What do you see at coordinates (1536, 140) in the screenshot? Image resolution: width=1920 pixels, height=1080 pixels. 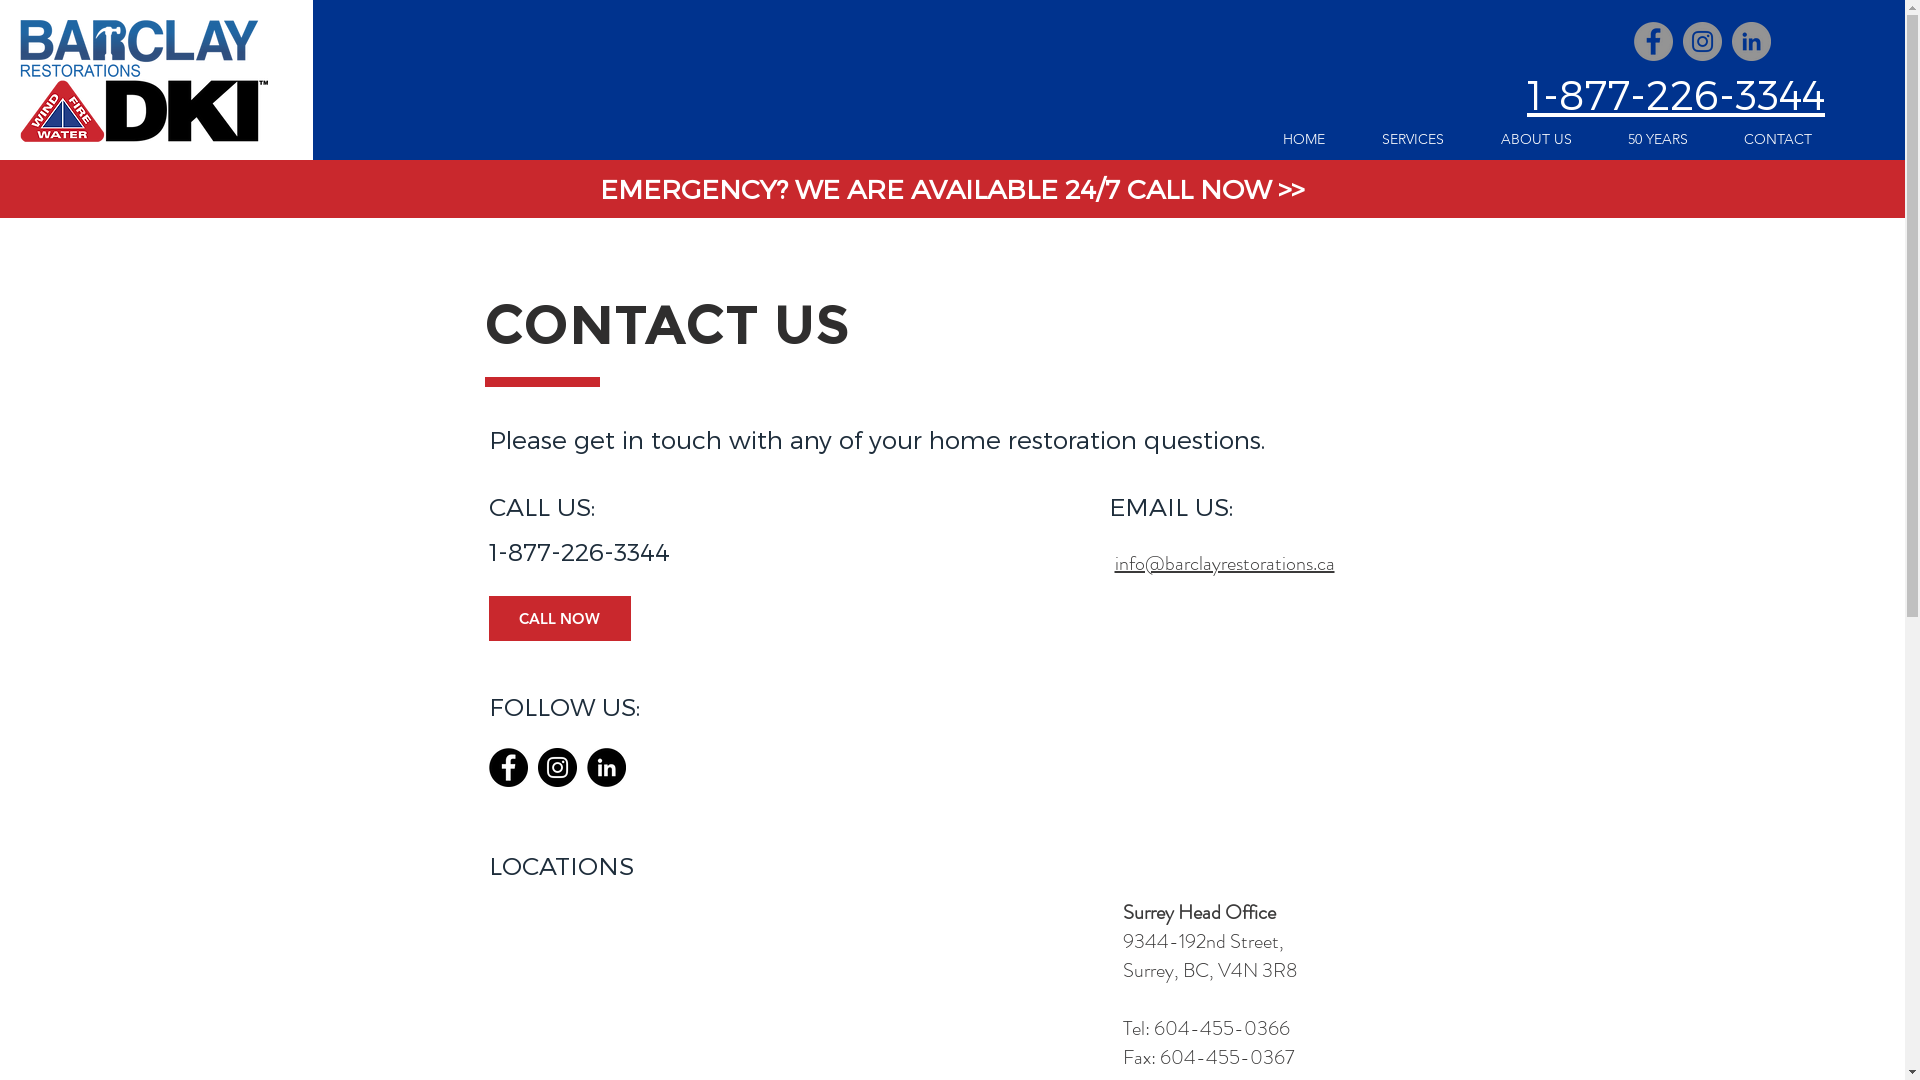 I see `ABOUT US` at bounding box center [1536, 140].